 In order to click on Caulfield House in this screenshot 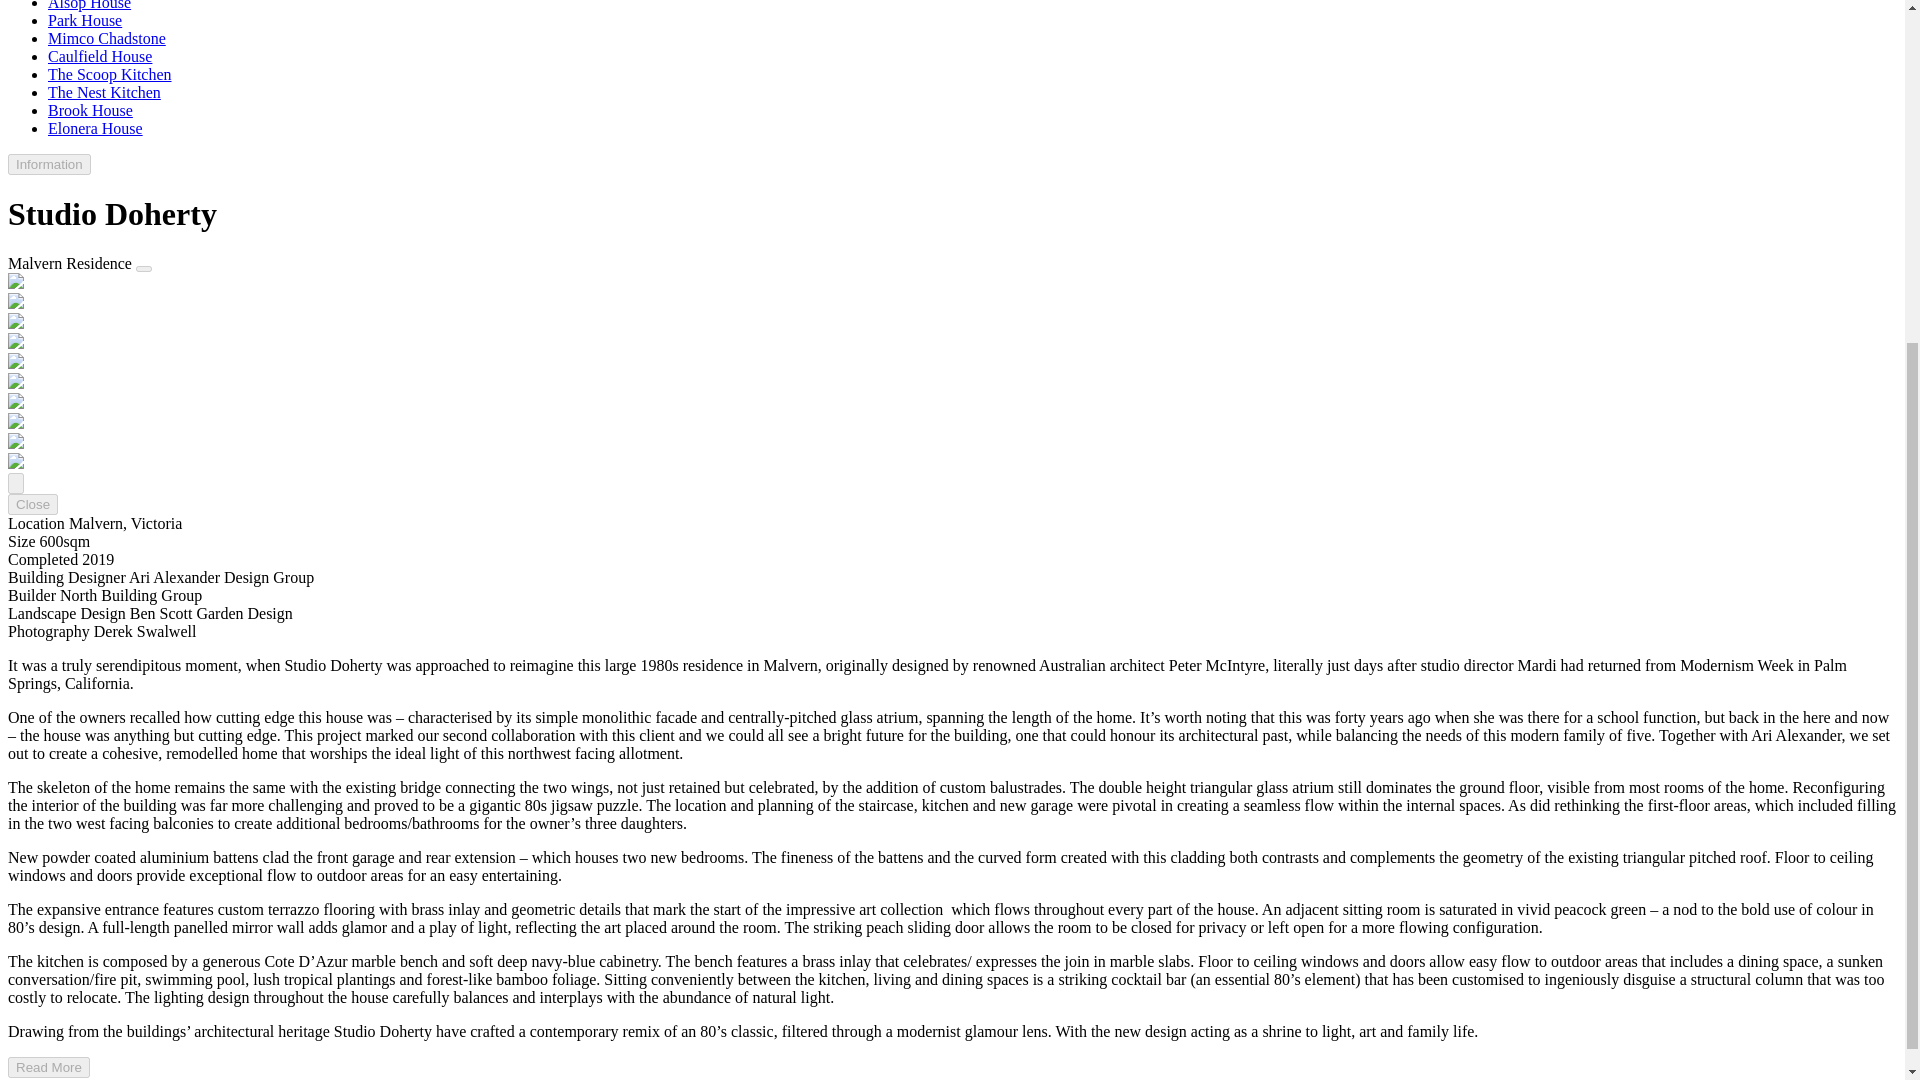, I will do `click(100, 56)`.